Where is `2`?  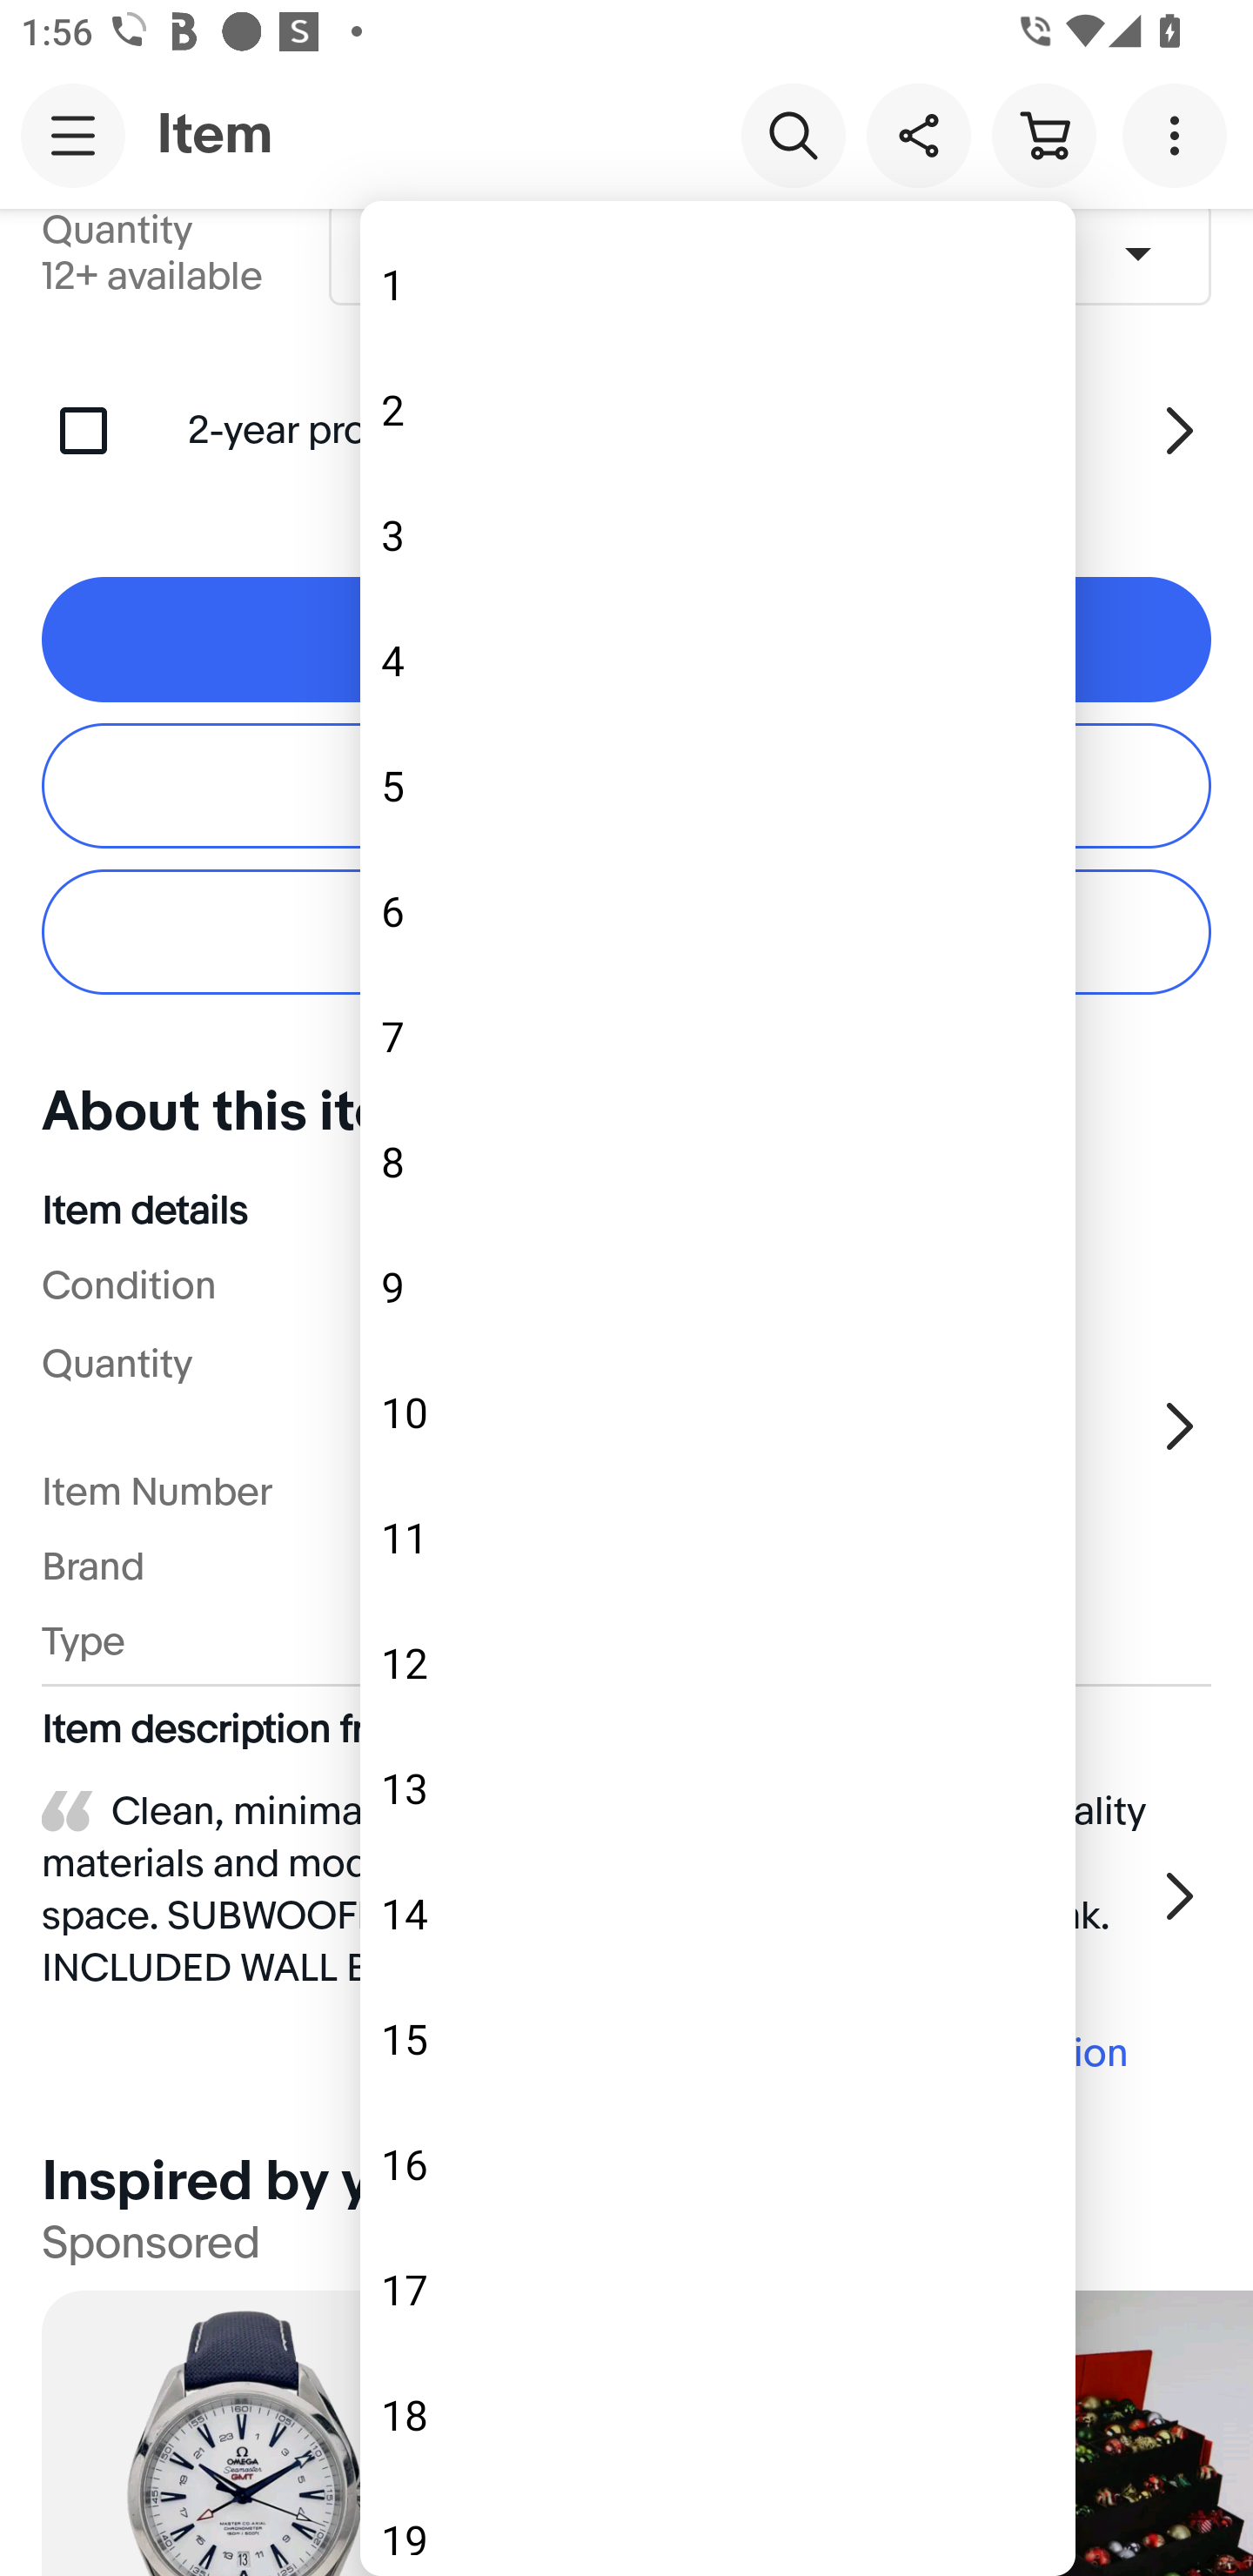
2 is located at coordinates (717, 409).